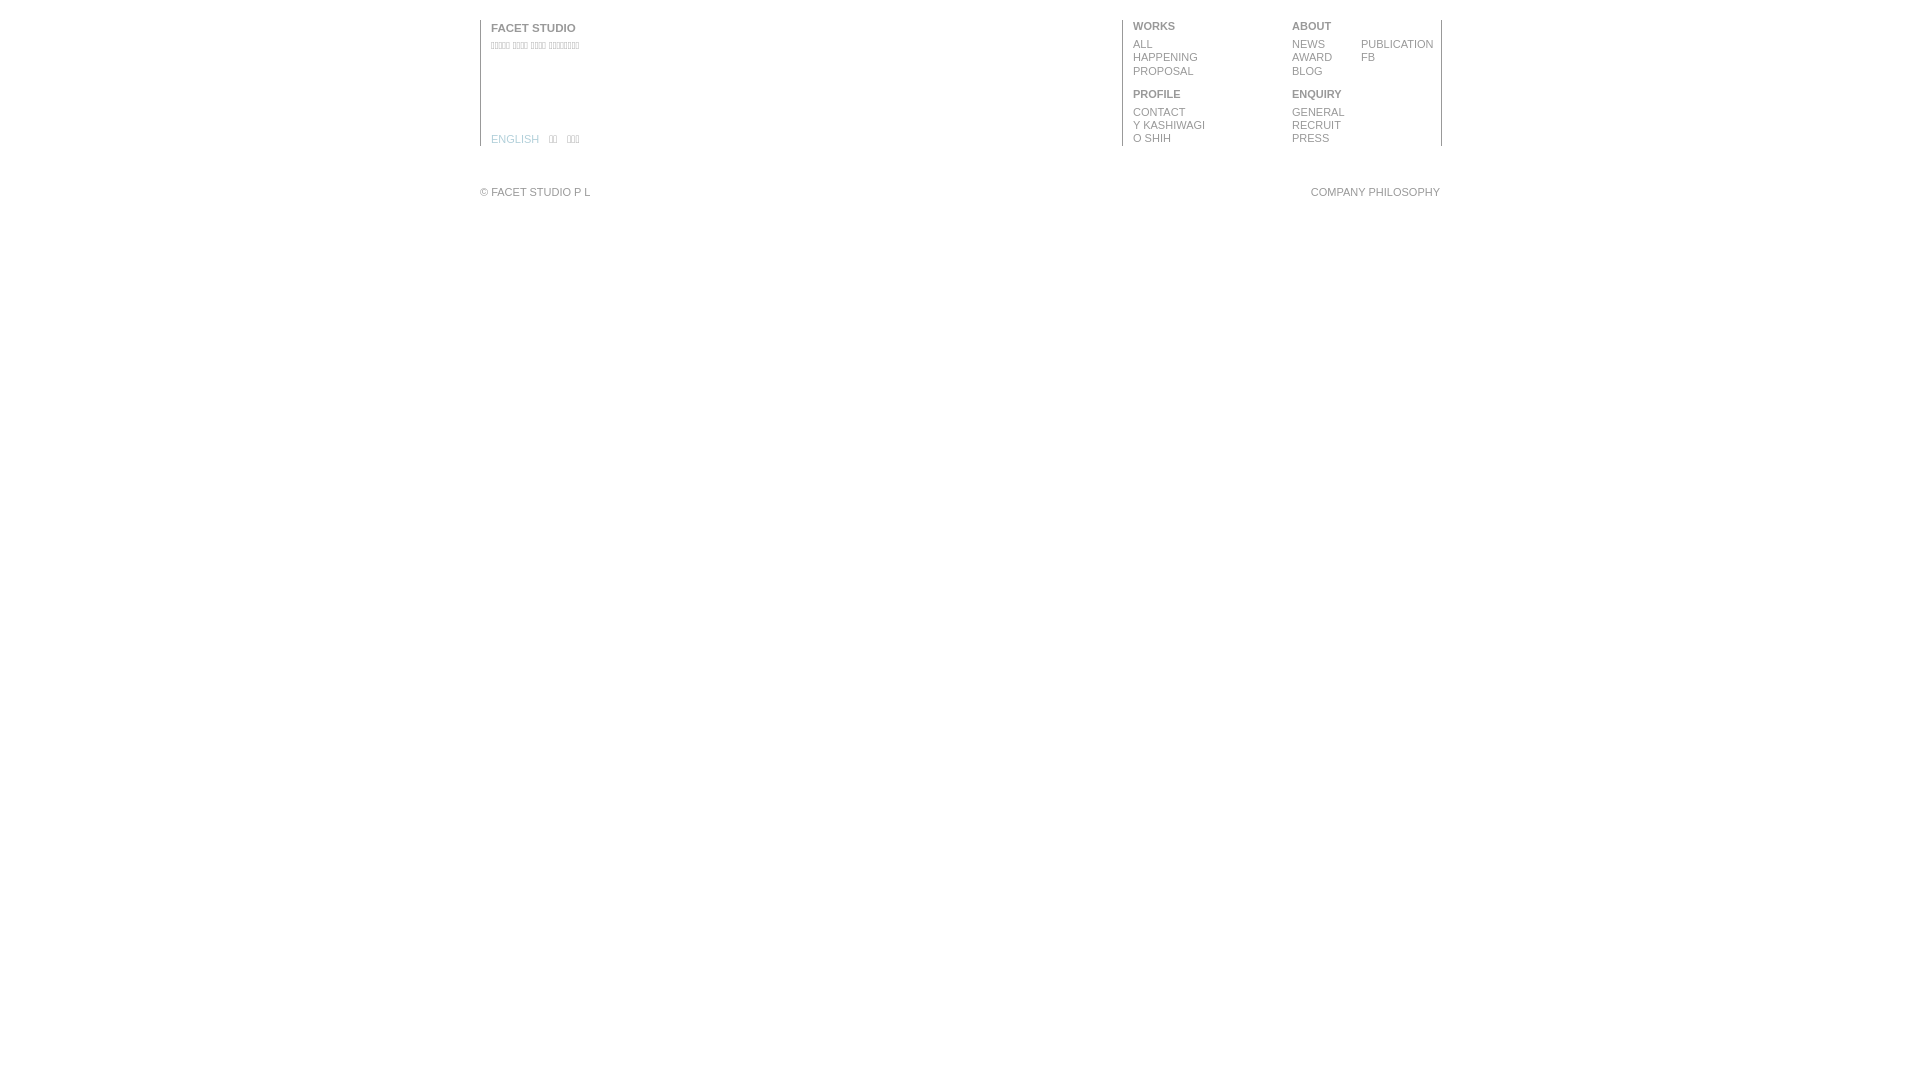  What do you see at coordinates (1398, 58) in the screenshot?
I see `FB` at bounding box center [1398, 58].